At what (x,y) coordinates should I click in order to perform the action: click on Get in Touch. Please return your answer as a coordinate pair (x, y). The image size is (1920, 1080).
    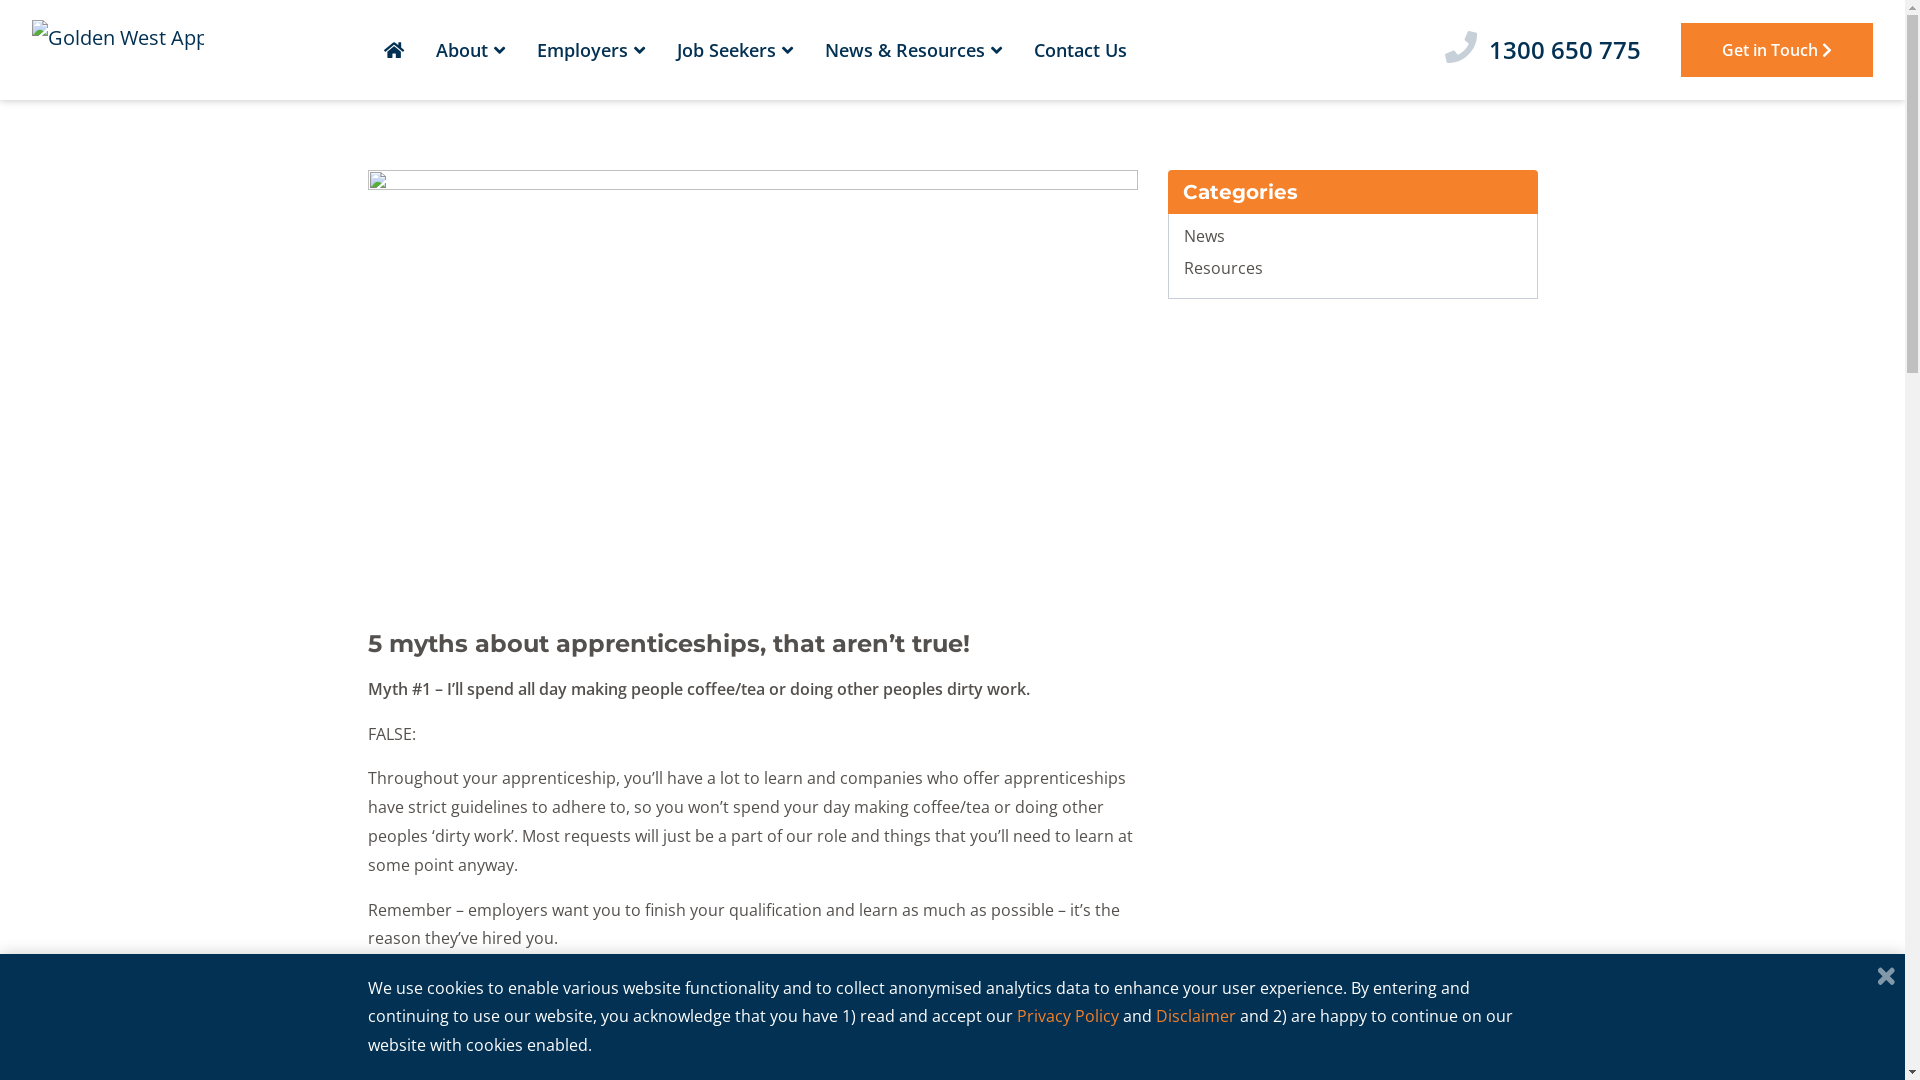
    Looking at the image, I should click on (1777, 50).